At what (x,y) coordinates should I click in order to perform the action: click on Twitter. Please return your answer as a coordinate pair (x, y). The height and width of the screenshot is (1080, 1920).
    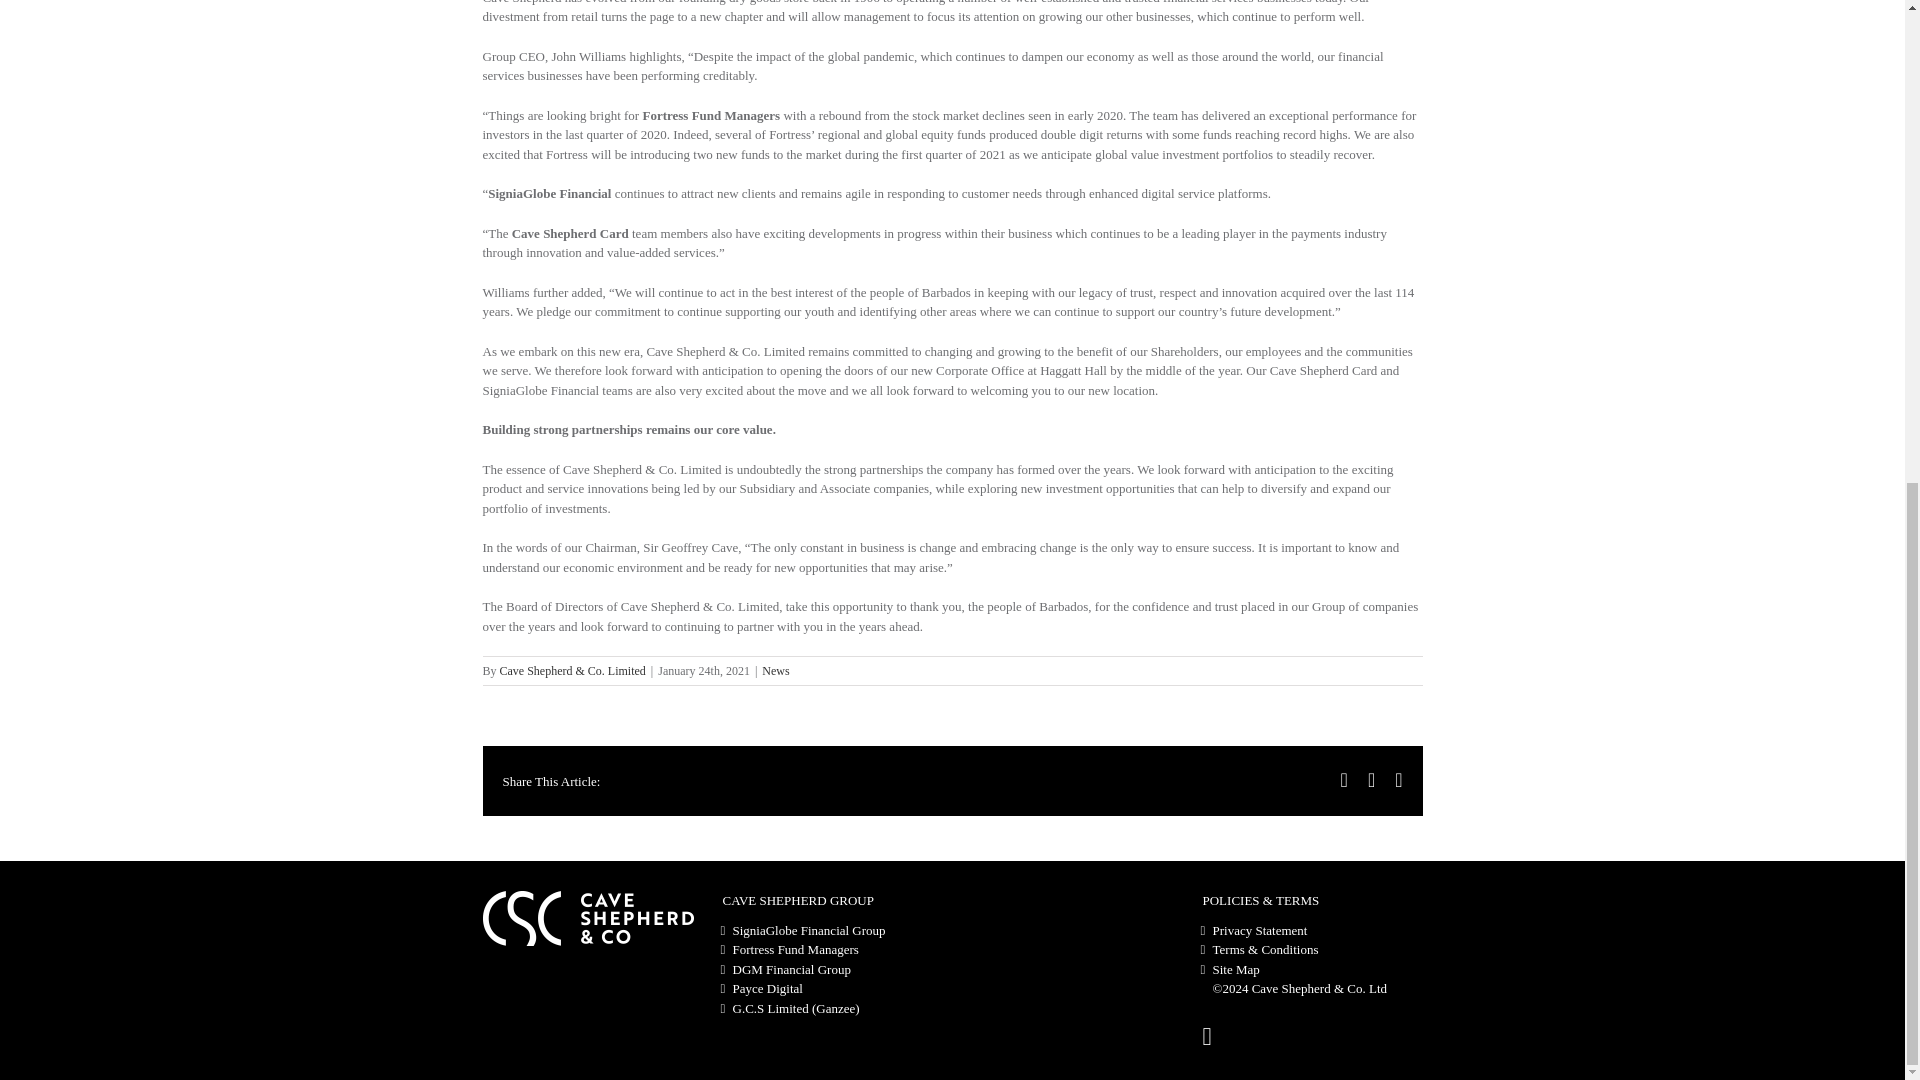
    Looking at the image, I should click on (1370, 780).